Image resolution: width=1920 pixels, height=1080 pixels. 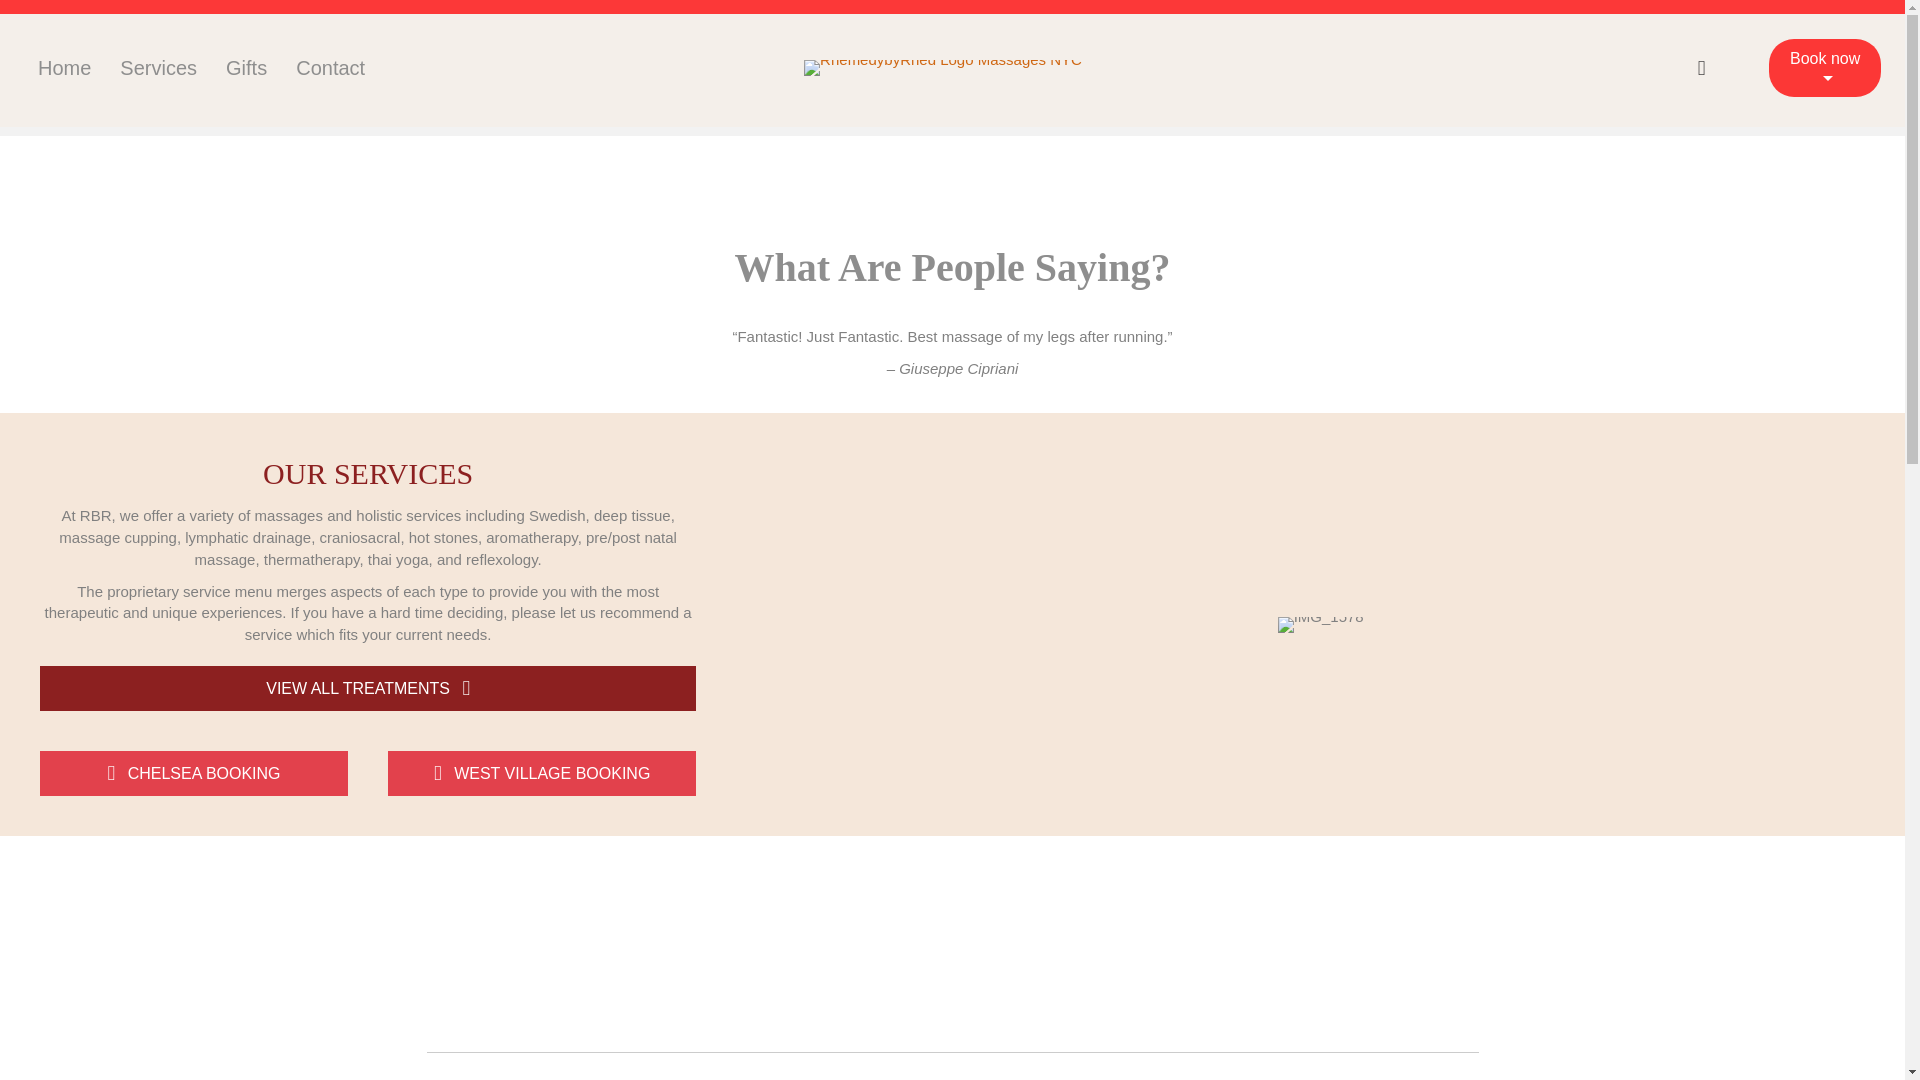 What do you see at coordinates (943, 68) in the screenshot?
I see `Rbrextendedlogo` at bounding box center [943, 68].